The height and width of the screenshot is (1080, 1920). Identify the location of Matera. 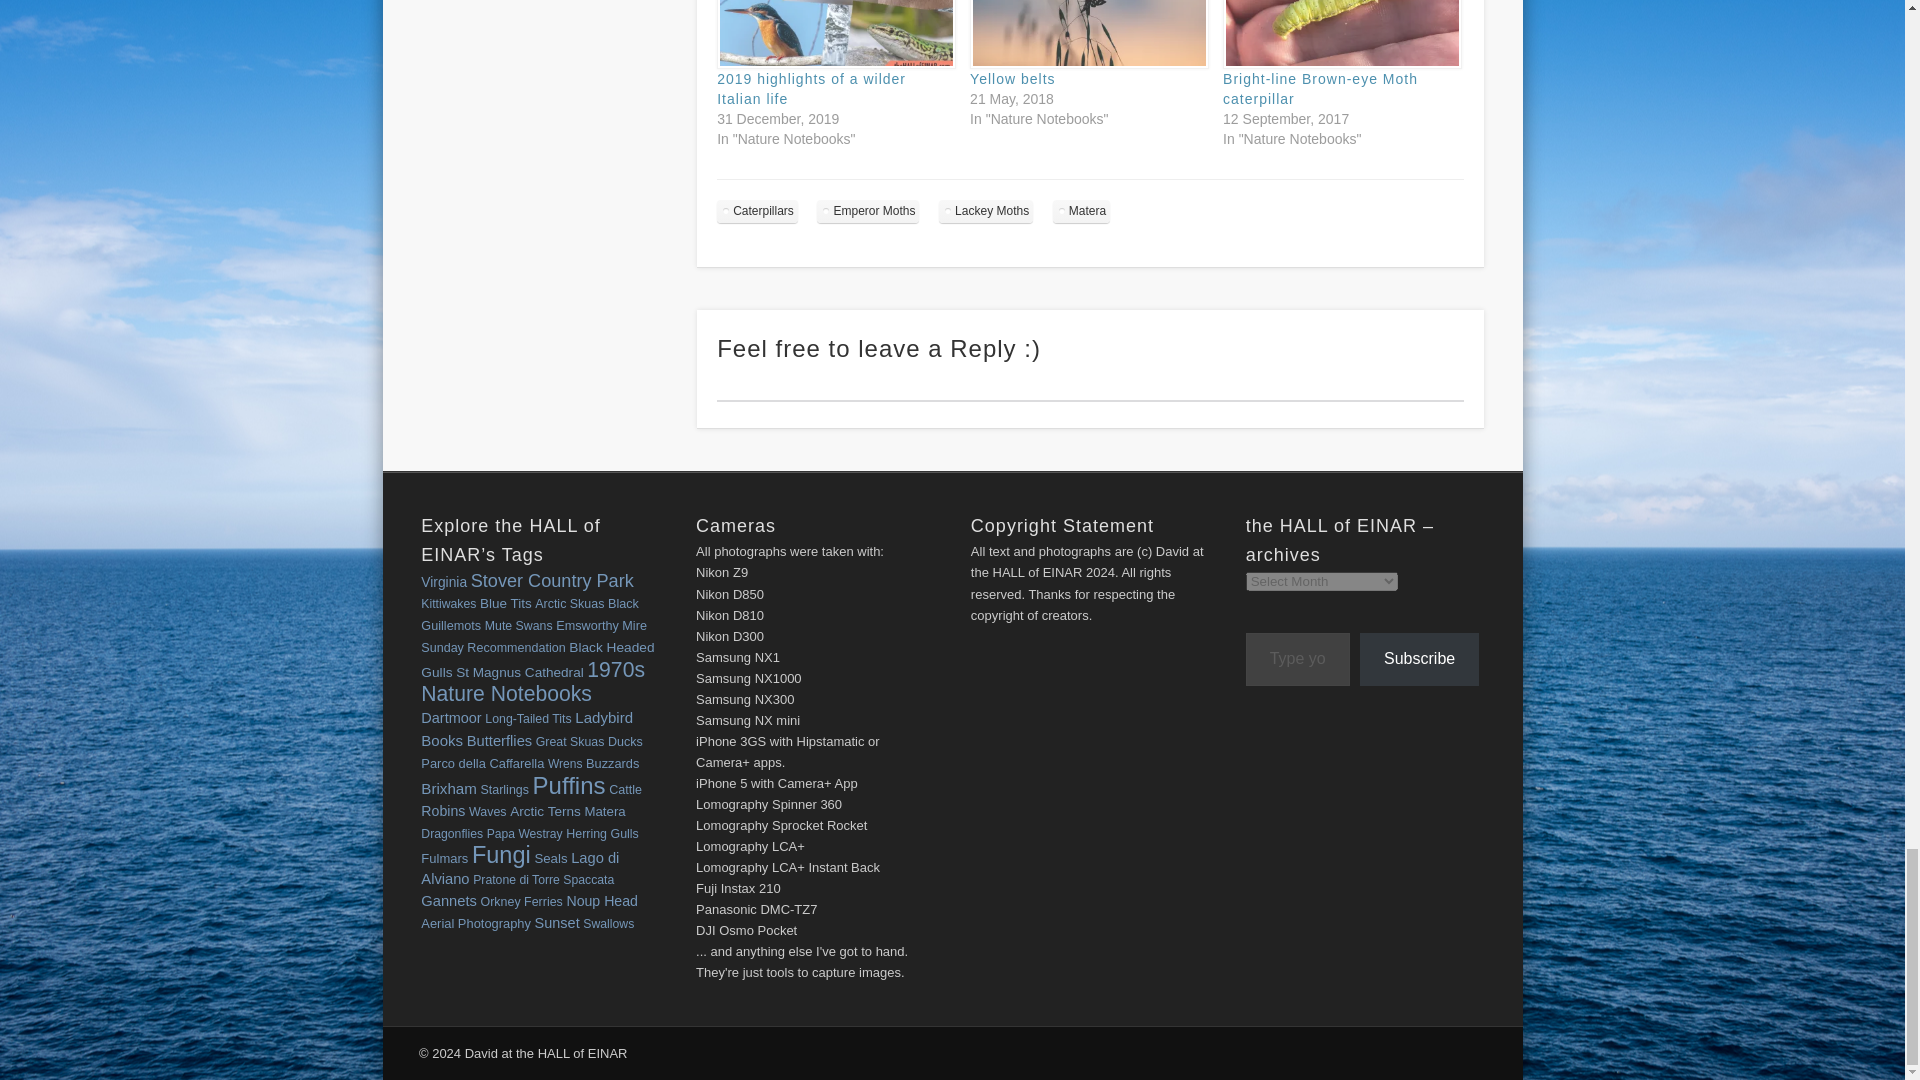
(1080, 210).